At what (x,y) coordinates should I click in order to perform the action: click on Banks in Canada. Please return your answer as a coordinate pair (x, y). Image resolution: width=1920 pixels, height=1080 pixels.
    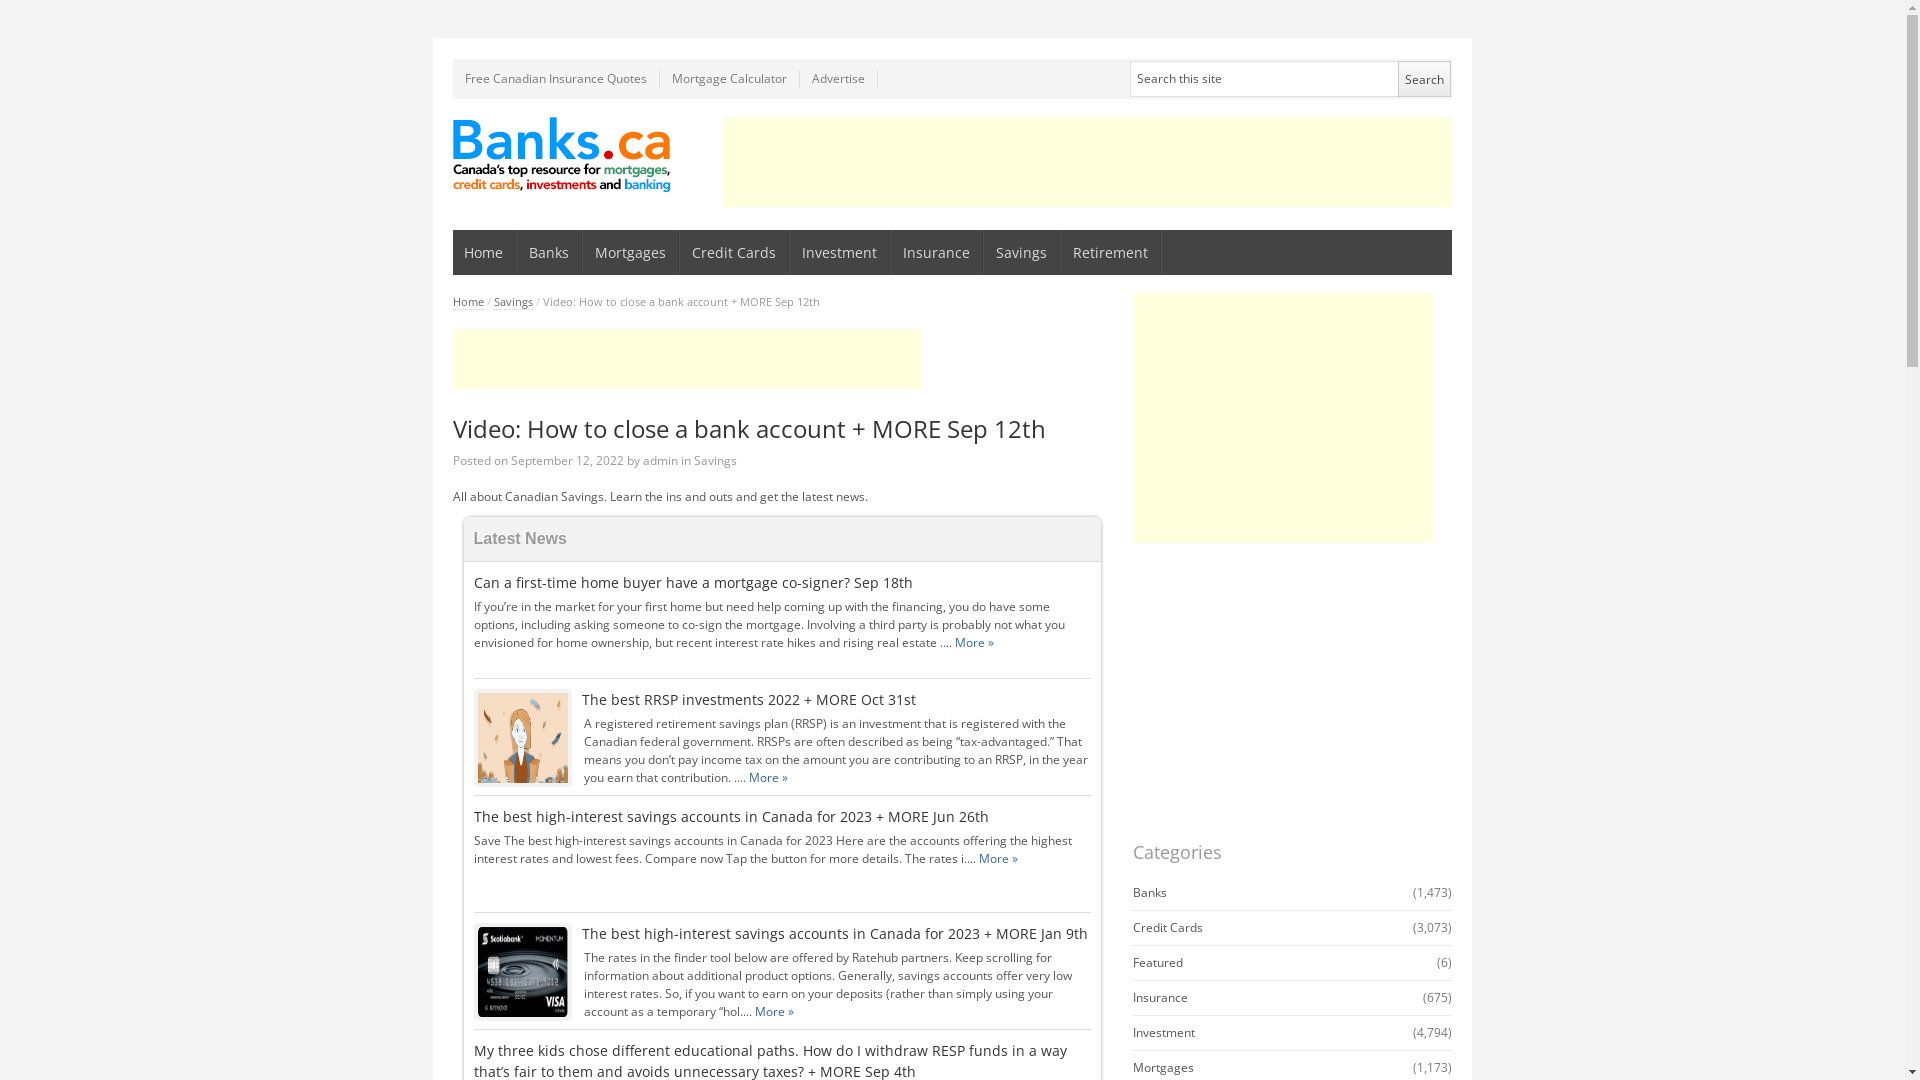
    Looking at the image, I should click on (562, 154).